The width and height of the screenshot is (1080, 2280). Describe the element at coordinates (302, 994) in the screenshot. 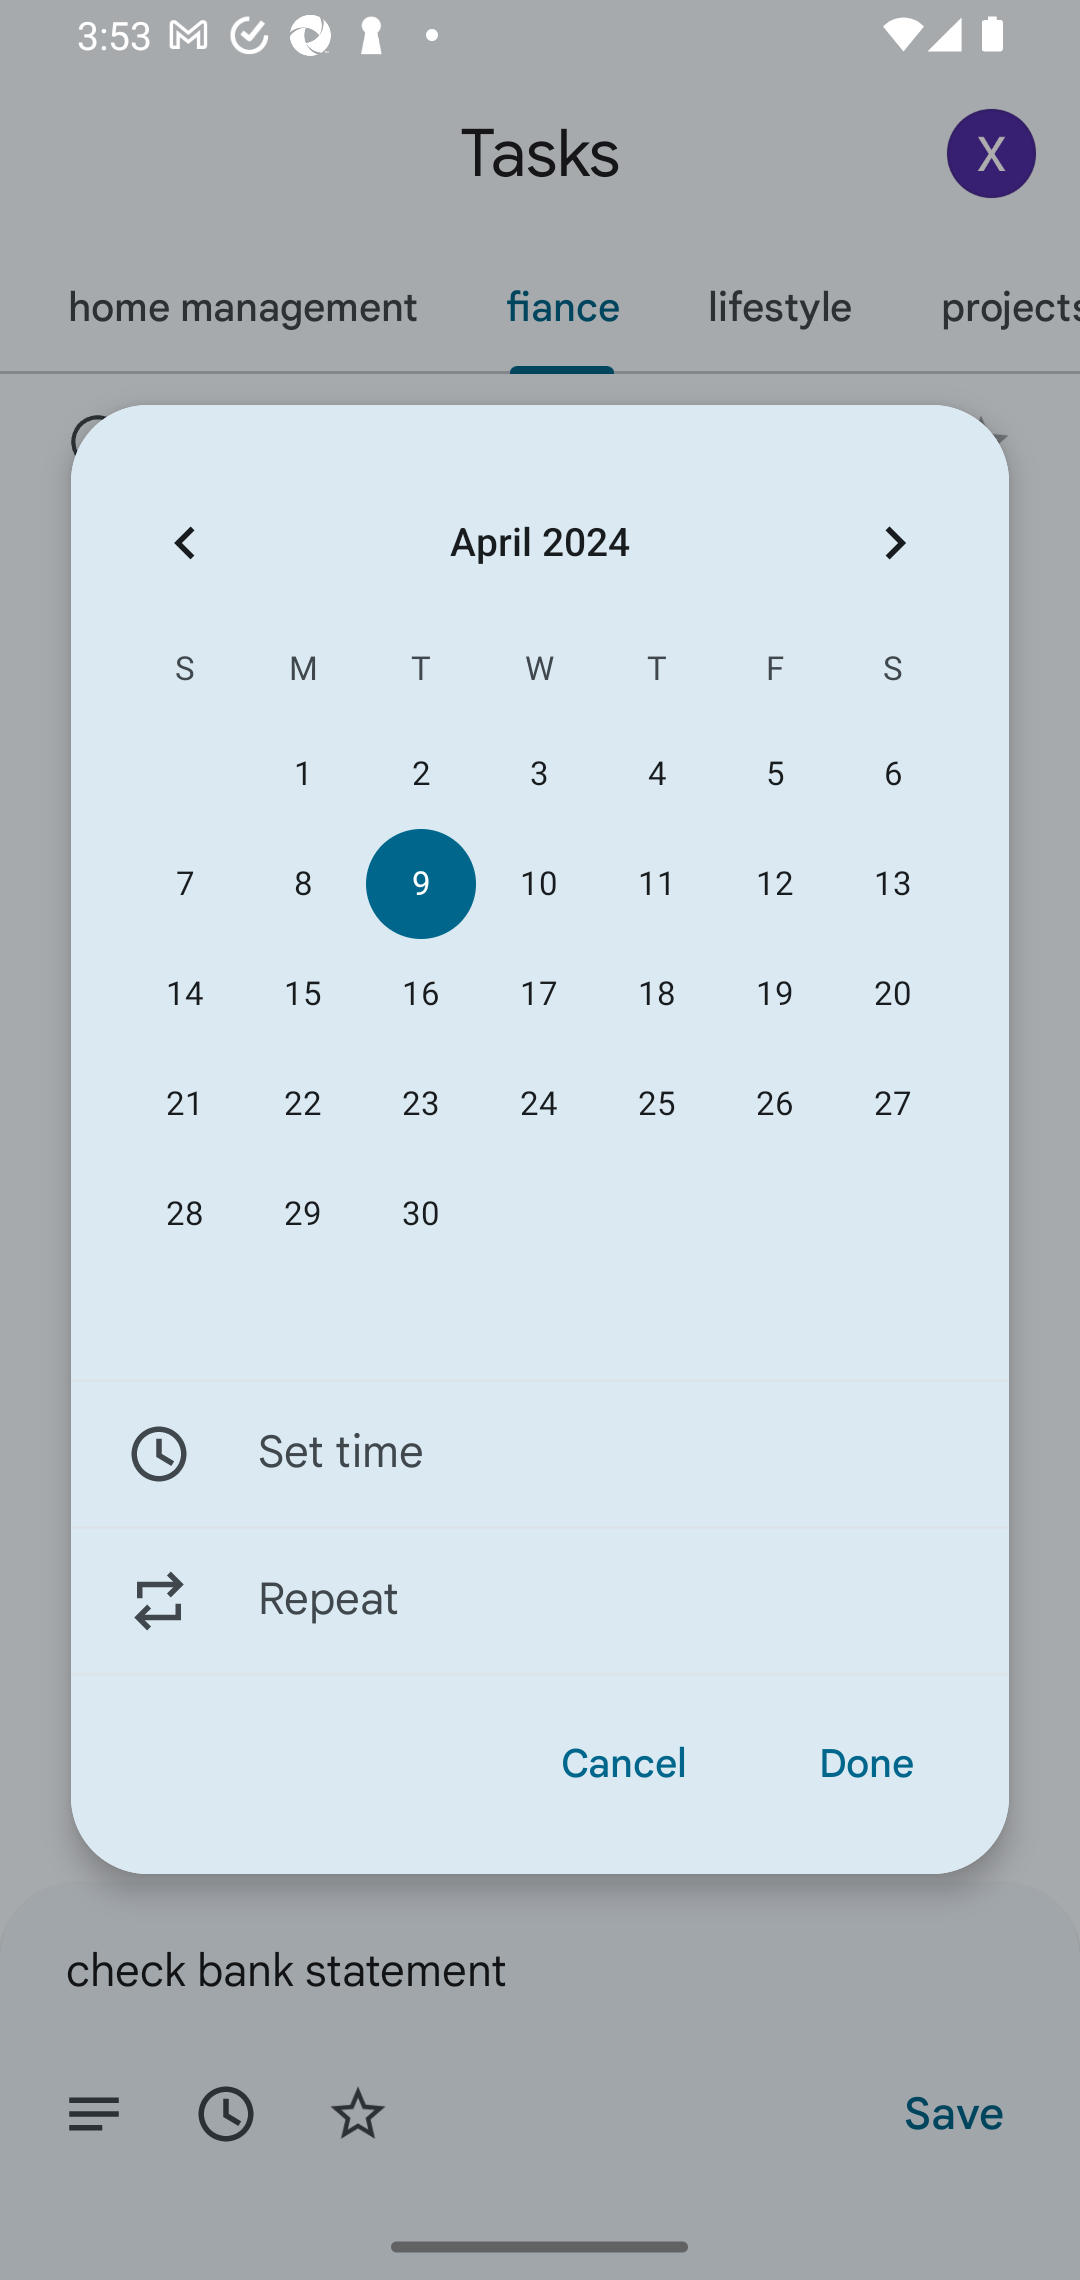

I see `15 15 April 2024` at that location.